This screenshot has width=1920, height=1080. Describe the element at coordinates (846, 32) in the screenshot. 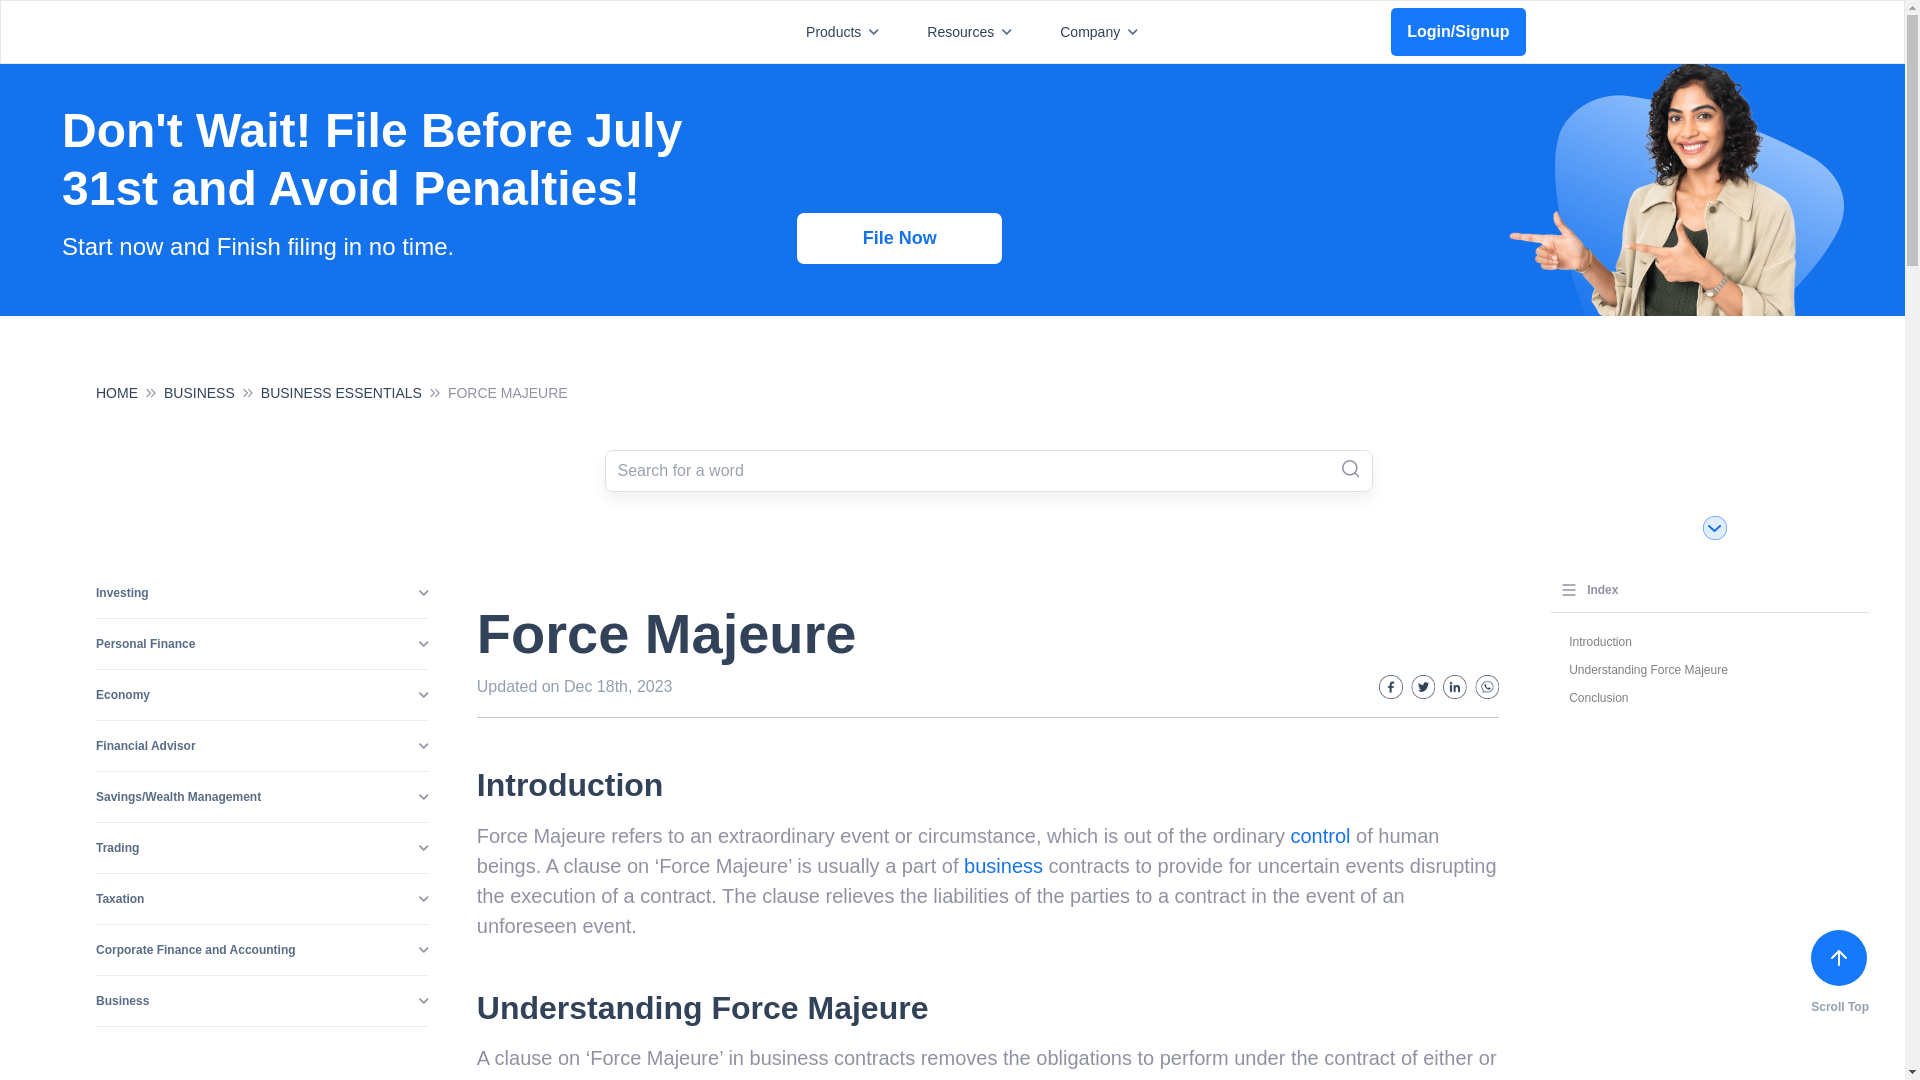

I see `Products` at that location.